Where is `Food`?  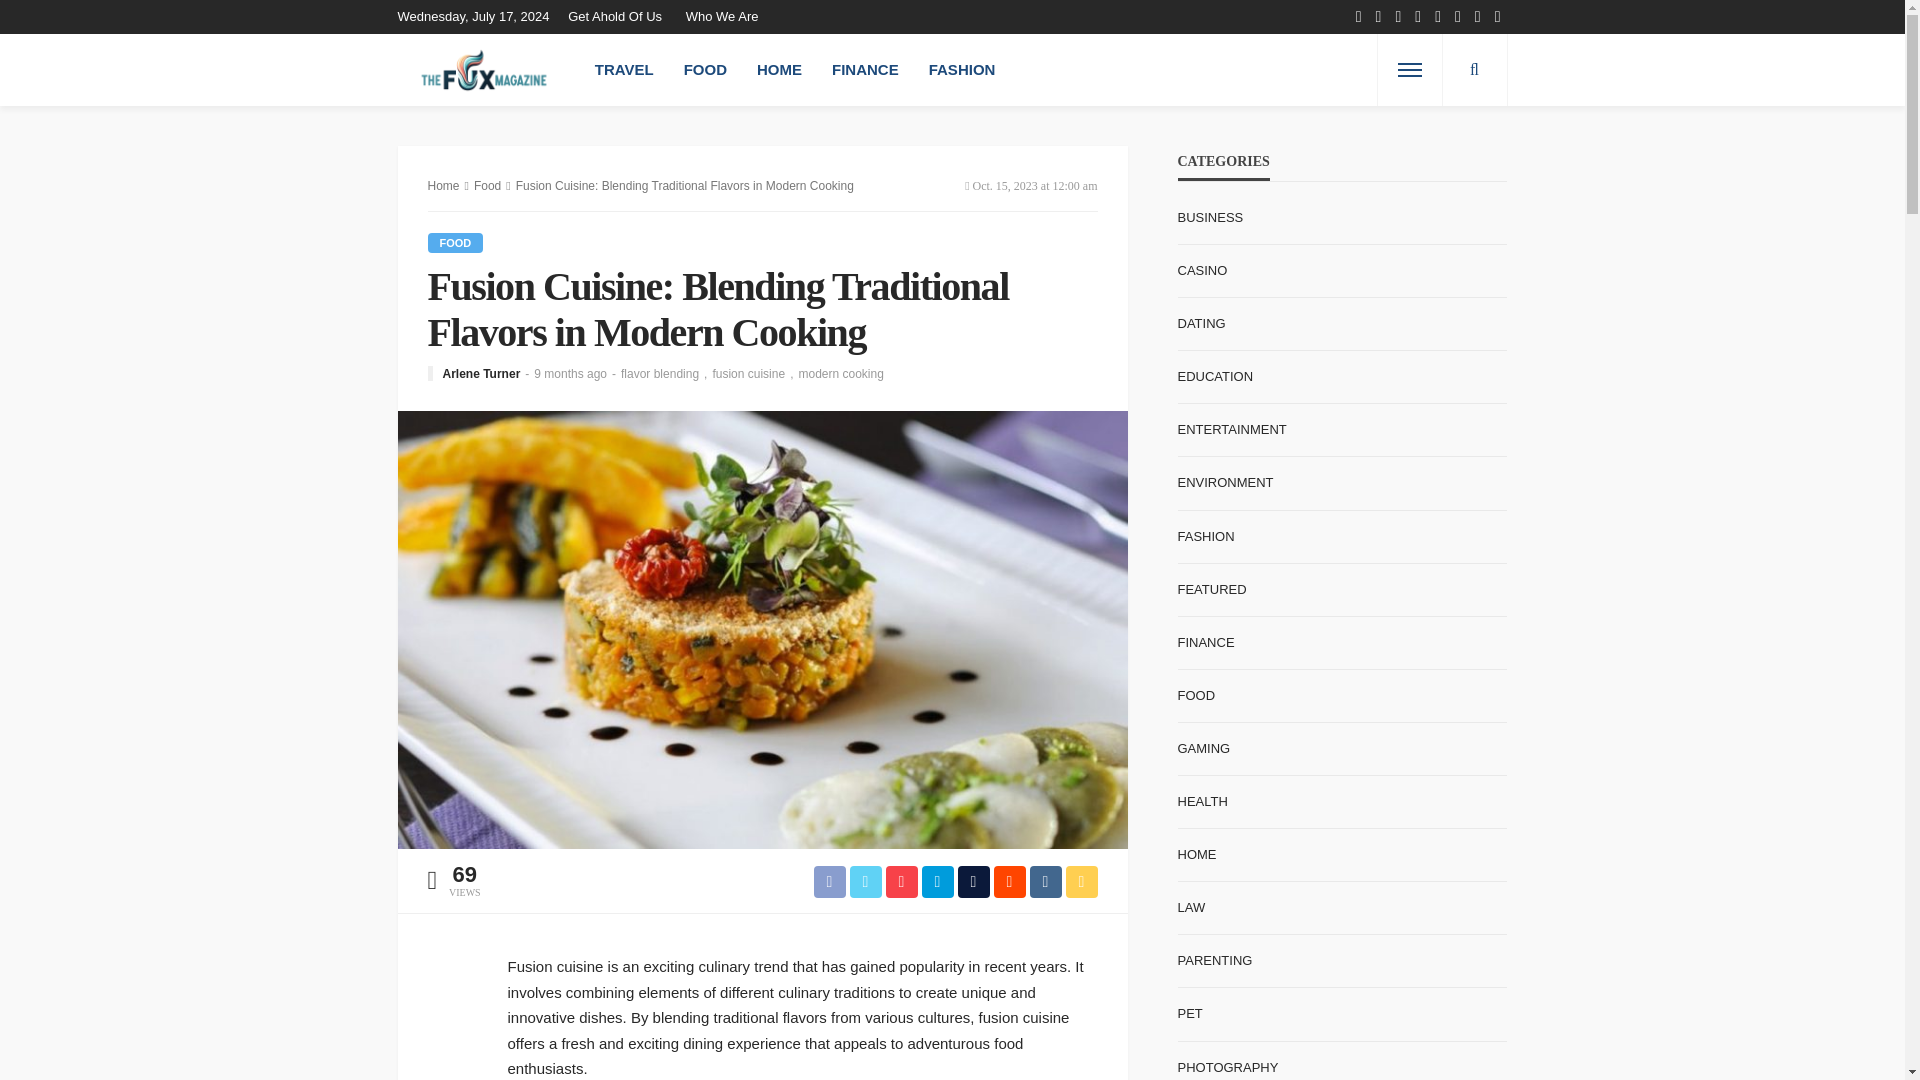
Food is located at coordinates (488, 186).